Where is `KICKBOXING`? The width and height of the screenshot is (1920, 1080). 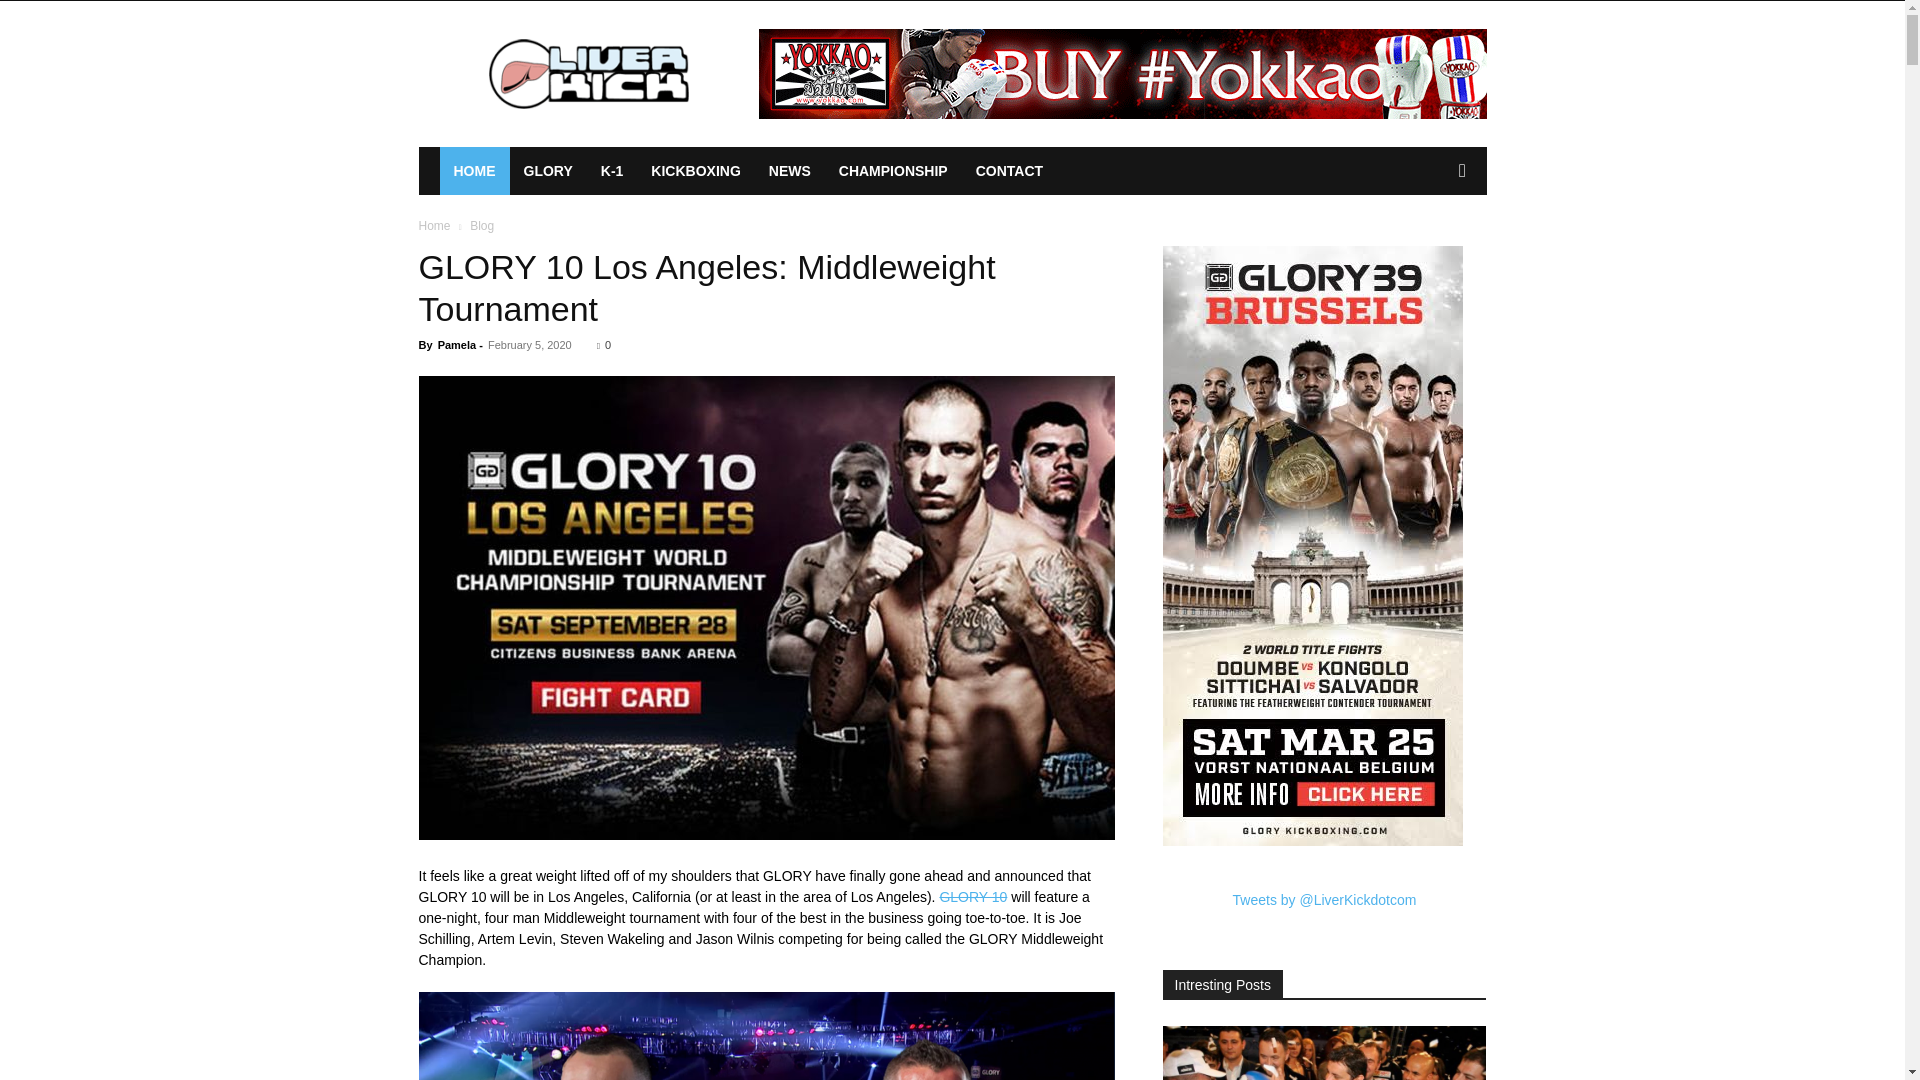 KICKBOXING is located at coordinates (696, 170).